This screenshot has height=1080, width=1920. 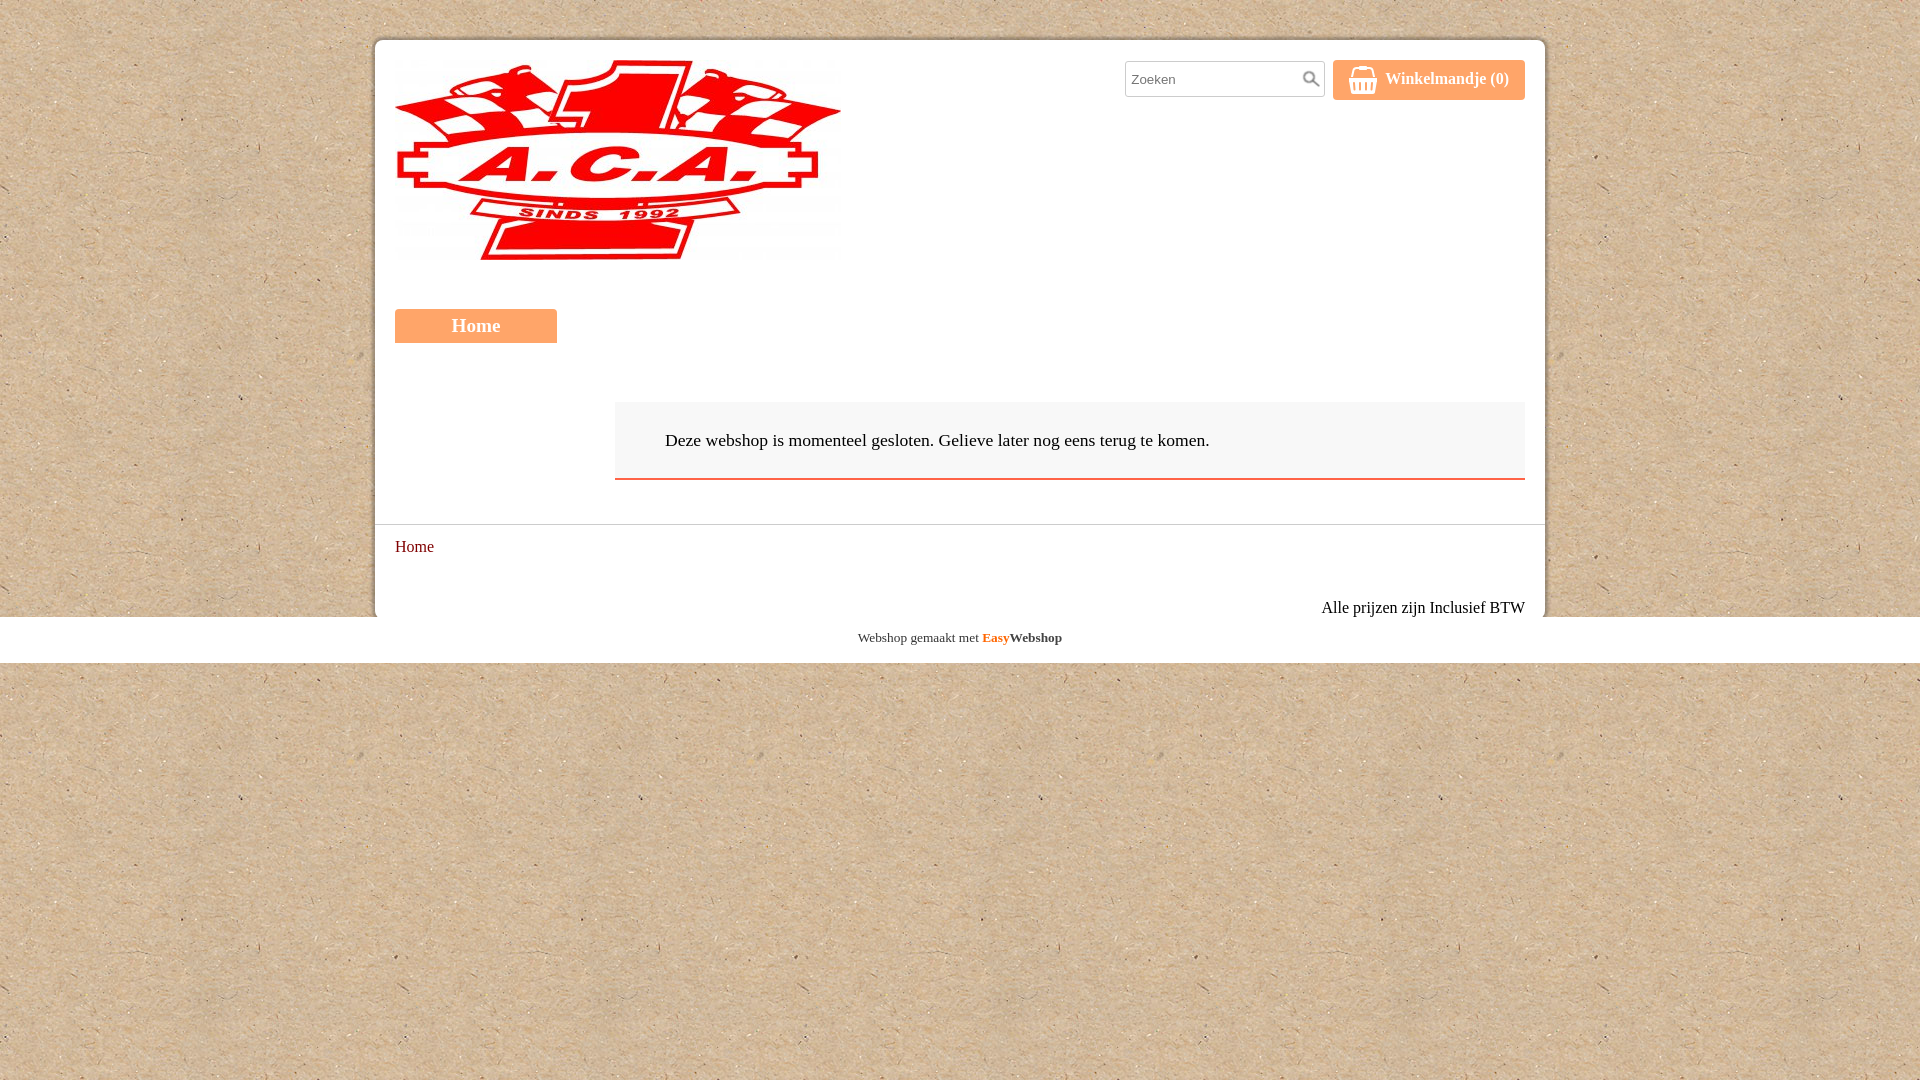 I want to click on Home, so click(x=476, y=326).